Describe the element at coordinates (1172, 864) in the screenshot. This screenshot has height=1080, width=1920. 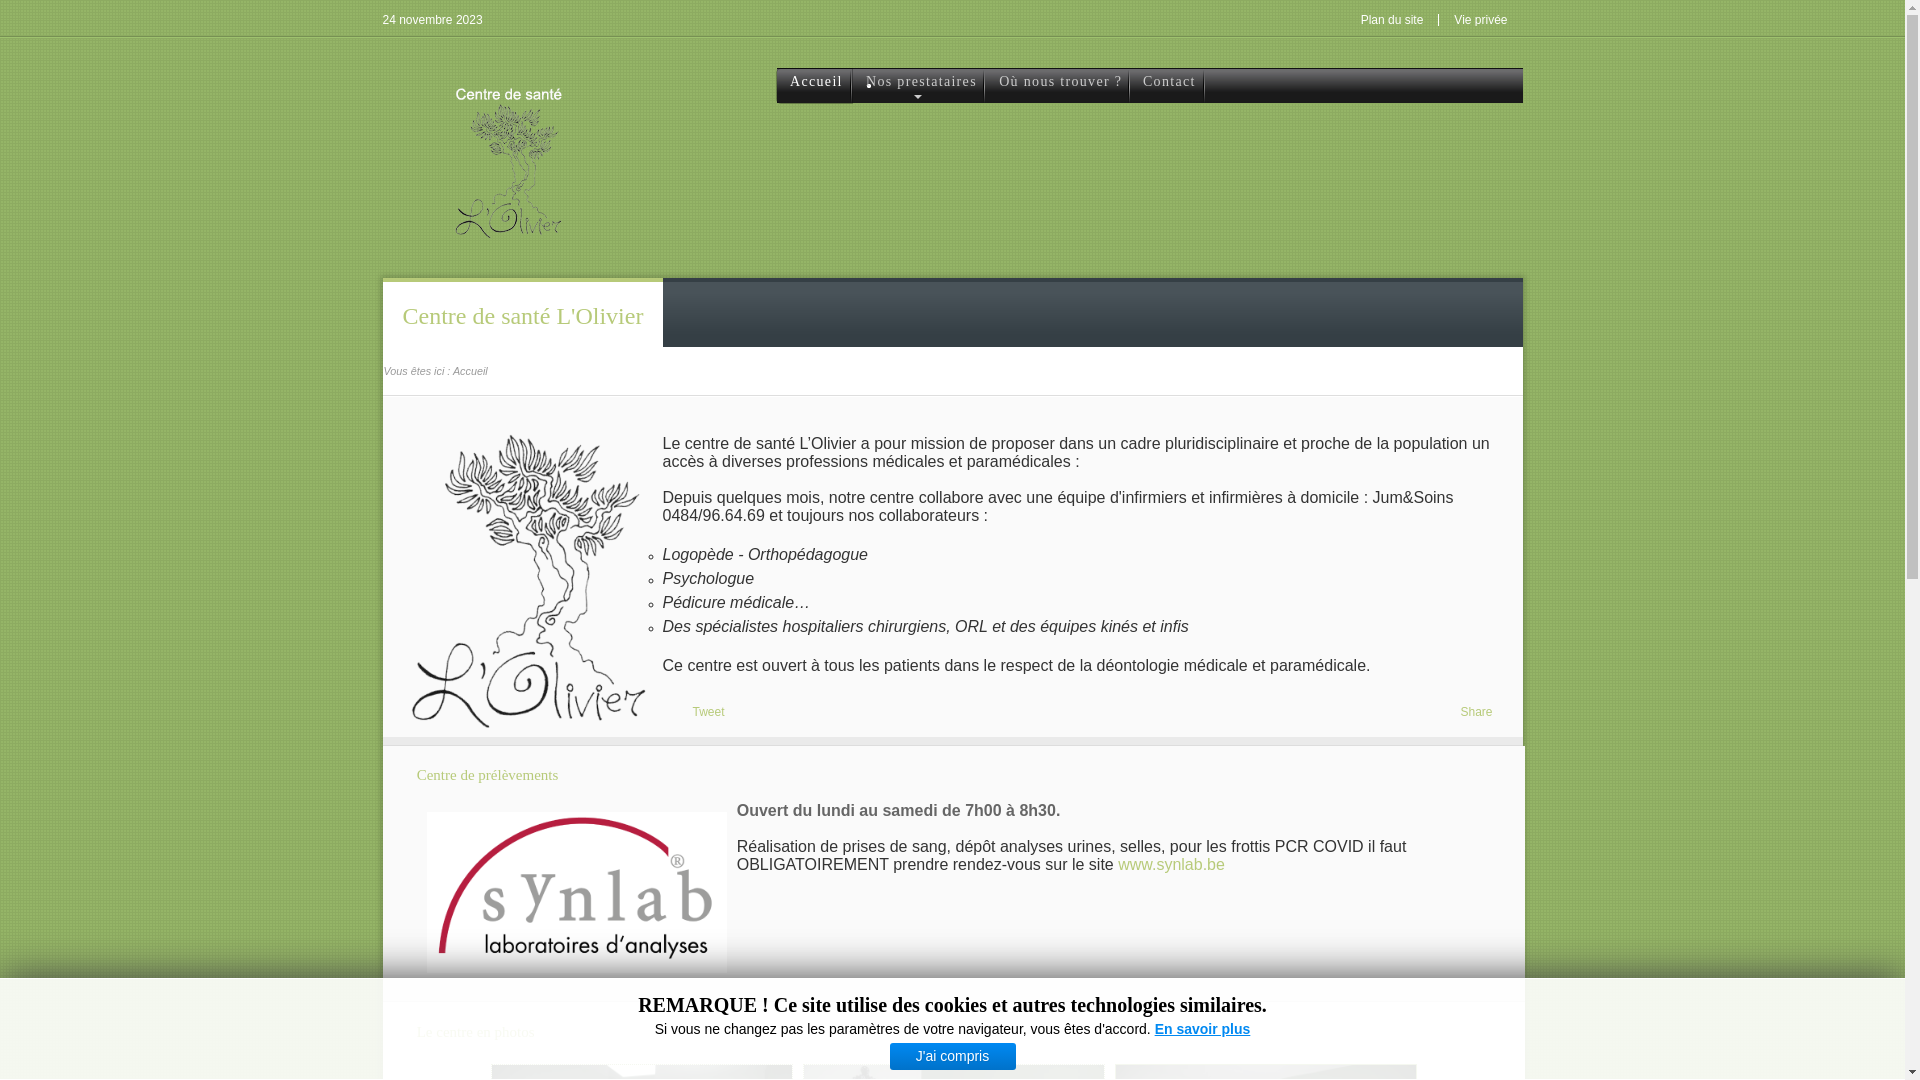
I see `www.synlab.be` at that location.